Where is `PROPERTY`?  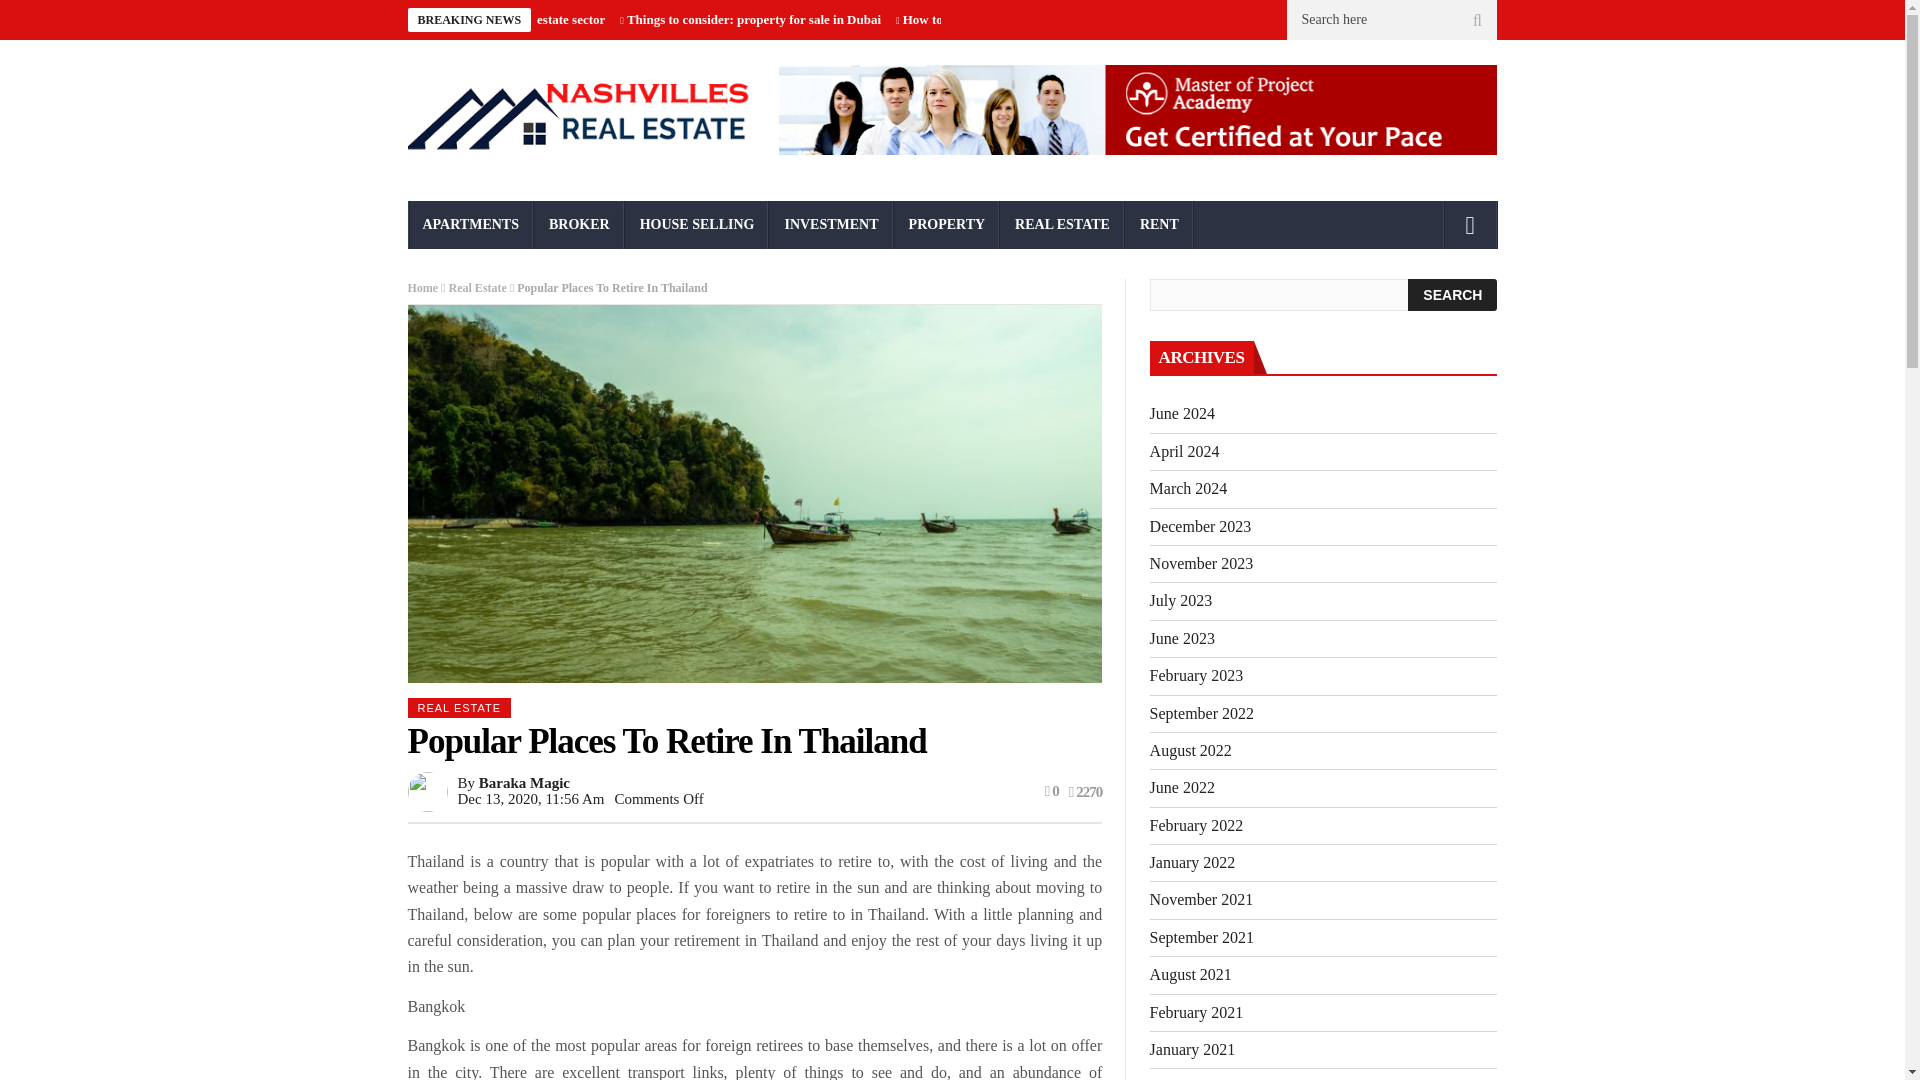
PROPERTY is located at coordinates (947, 224).